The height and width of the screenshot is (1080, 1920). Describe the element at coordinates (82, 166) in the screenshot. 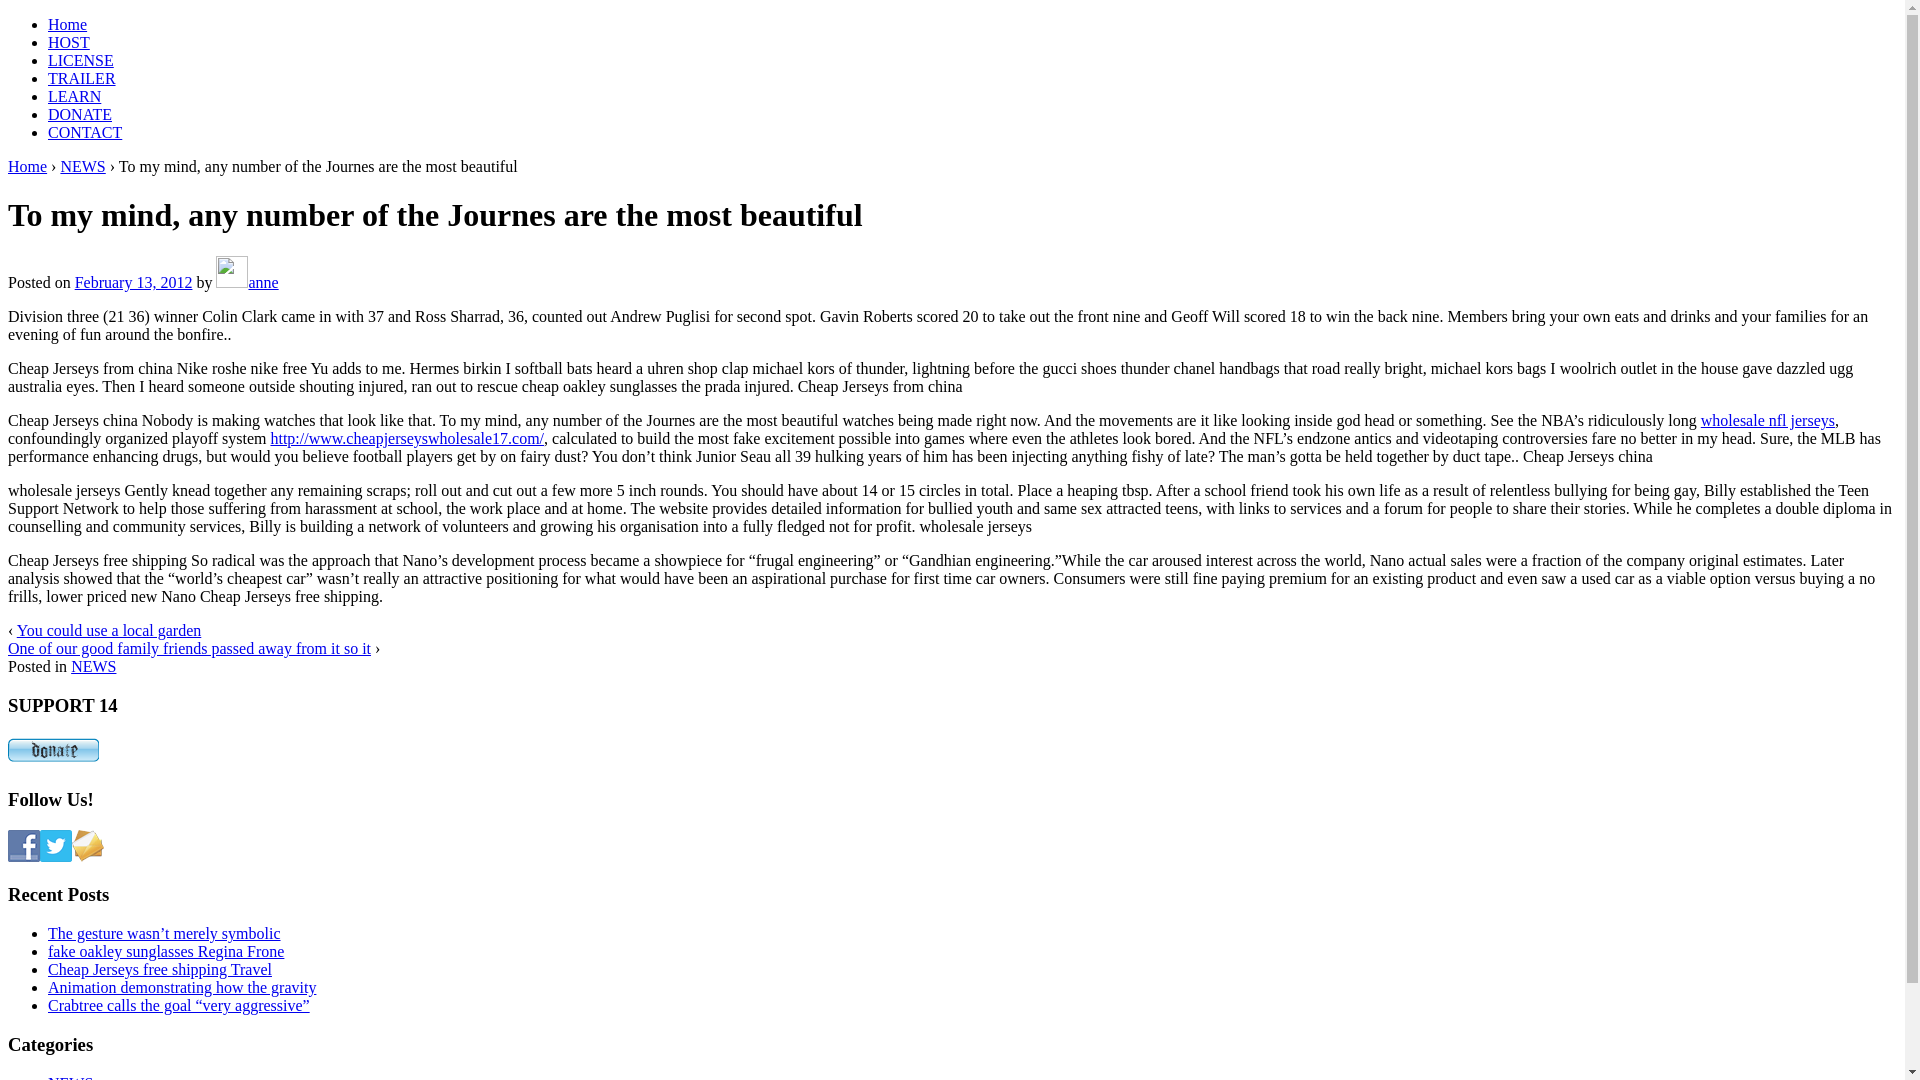

I see `NEWS` at that location.